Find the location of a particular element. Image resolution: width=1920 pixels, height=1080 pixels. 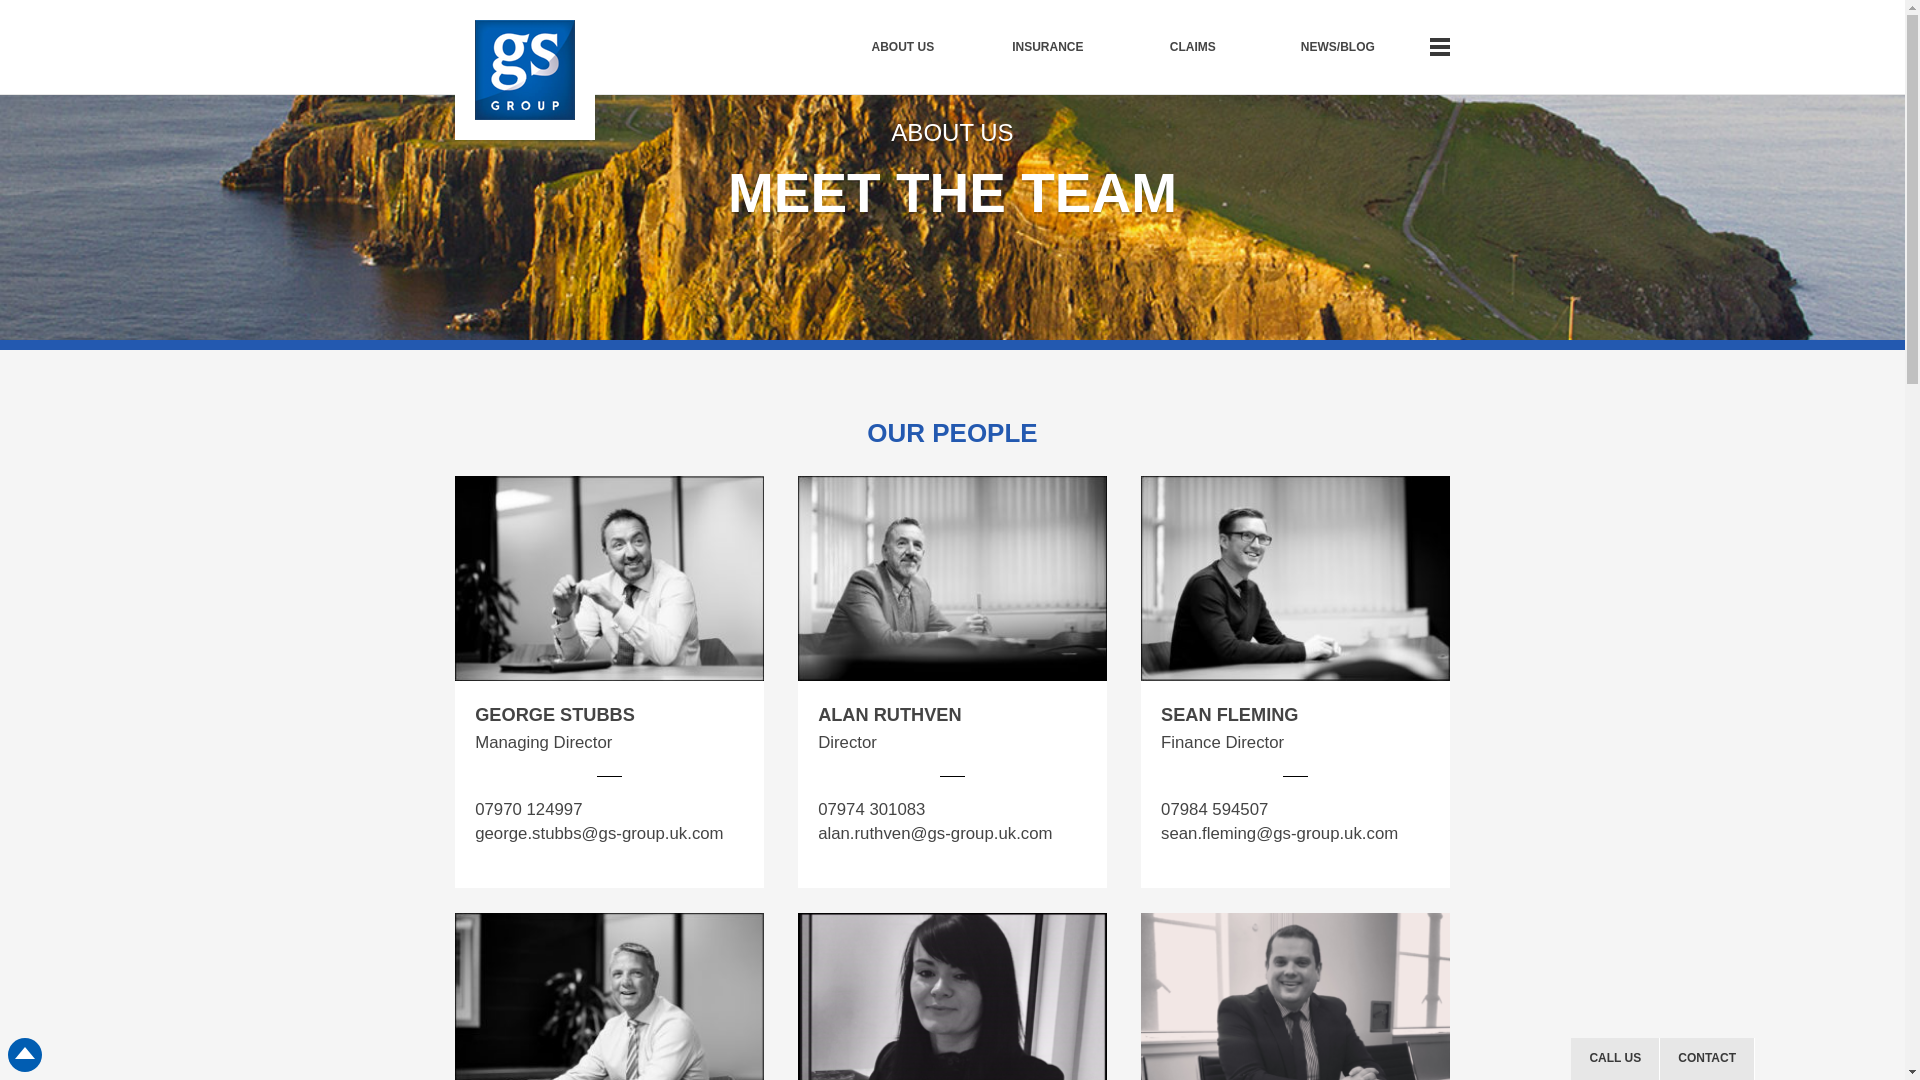

INSURANCE is located at coordinates (1047, 46).